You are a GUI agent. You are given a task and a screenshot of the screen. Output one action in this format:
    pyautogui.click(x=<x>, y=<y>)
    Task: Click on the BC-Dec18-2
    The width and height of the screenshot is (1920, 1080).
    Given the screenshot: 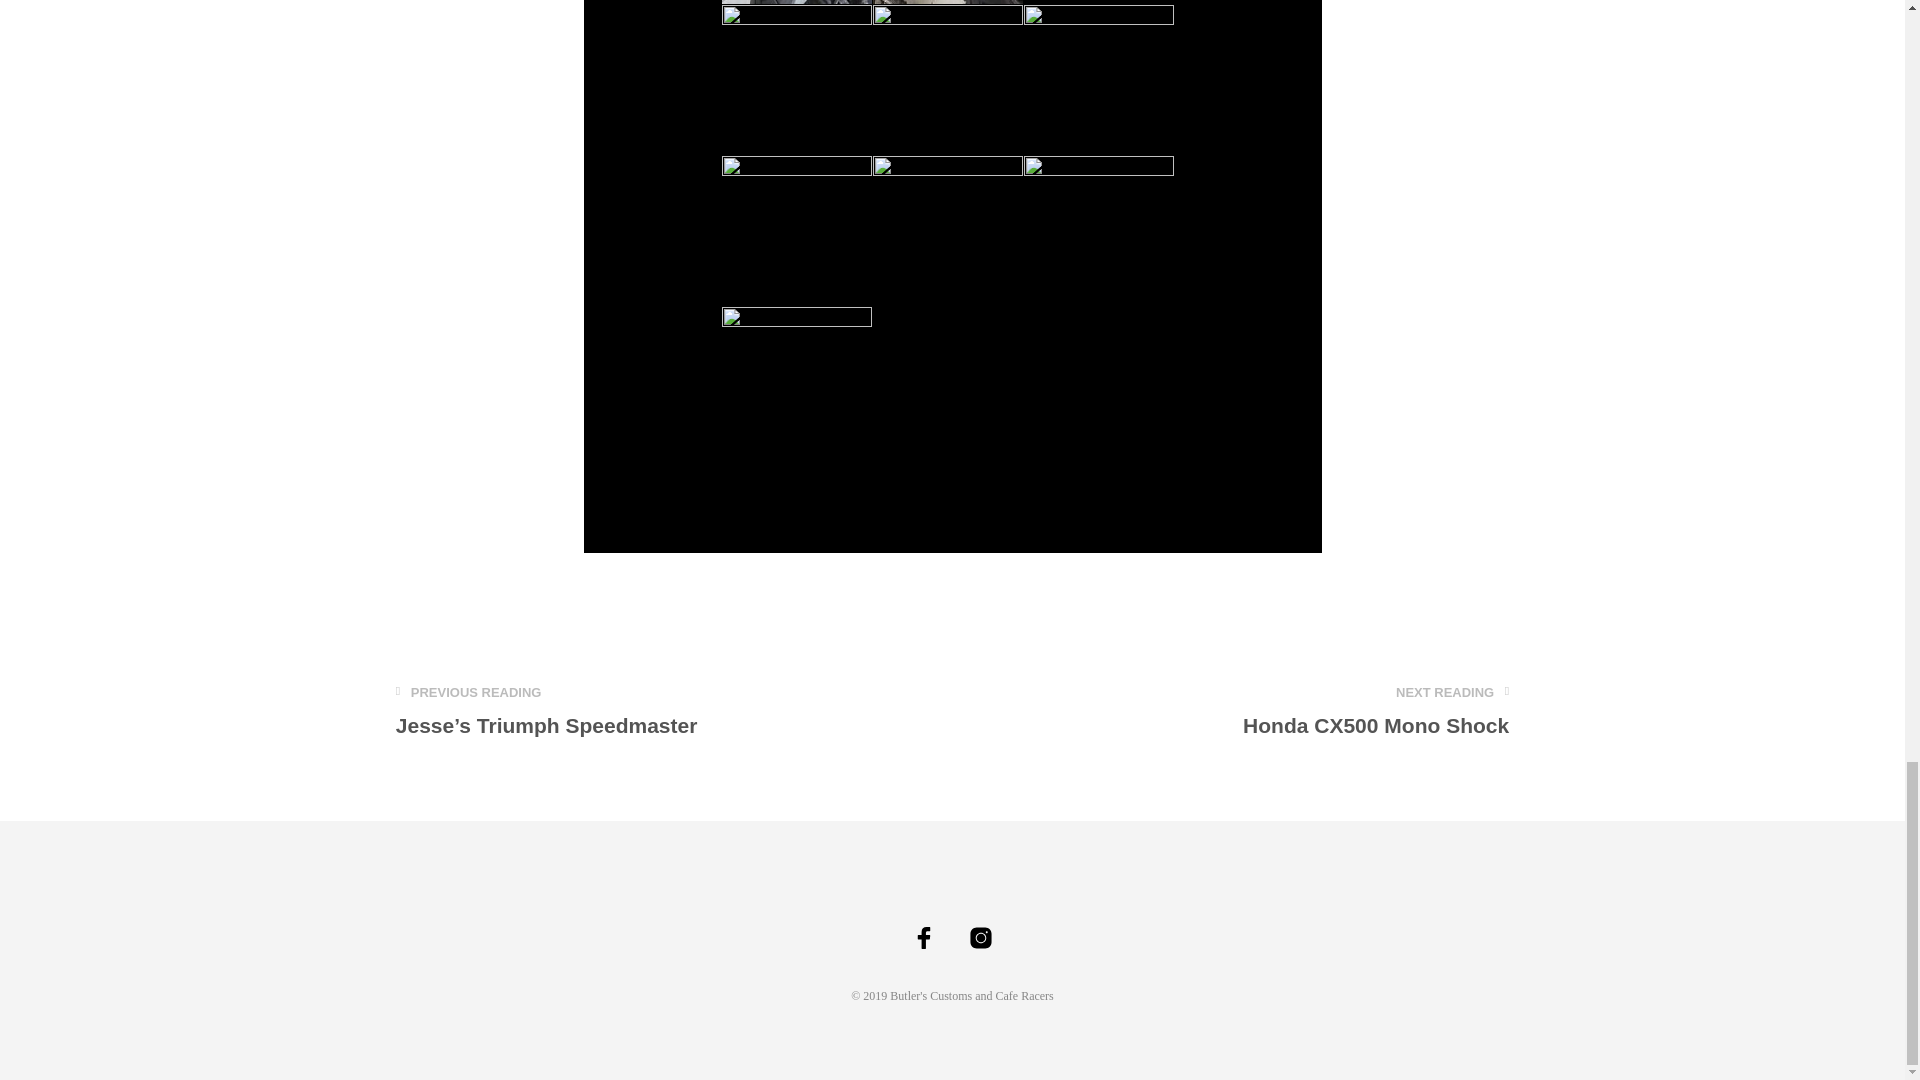 What is the action you would take?
    pyautogui.click(x=1098, y=230)
    